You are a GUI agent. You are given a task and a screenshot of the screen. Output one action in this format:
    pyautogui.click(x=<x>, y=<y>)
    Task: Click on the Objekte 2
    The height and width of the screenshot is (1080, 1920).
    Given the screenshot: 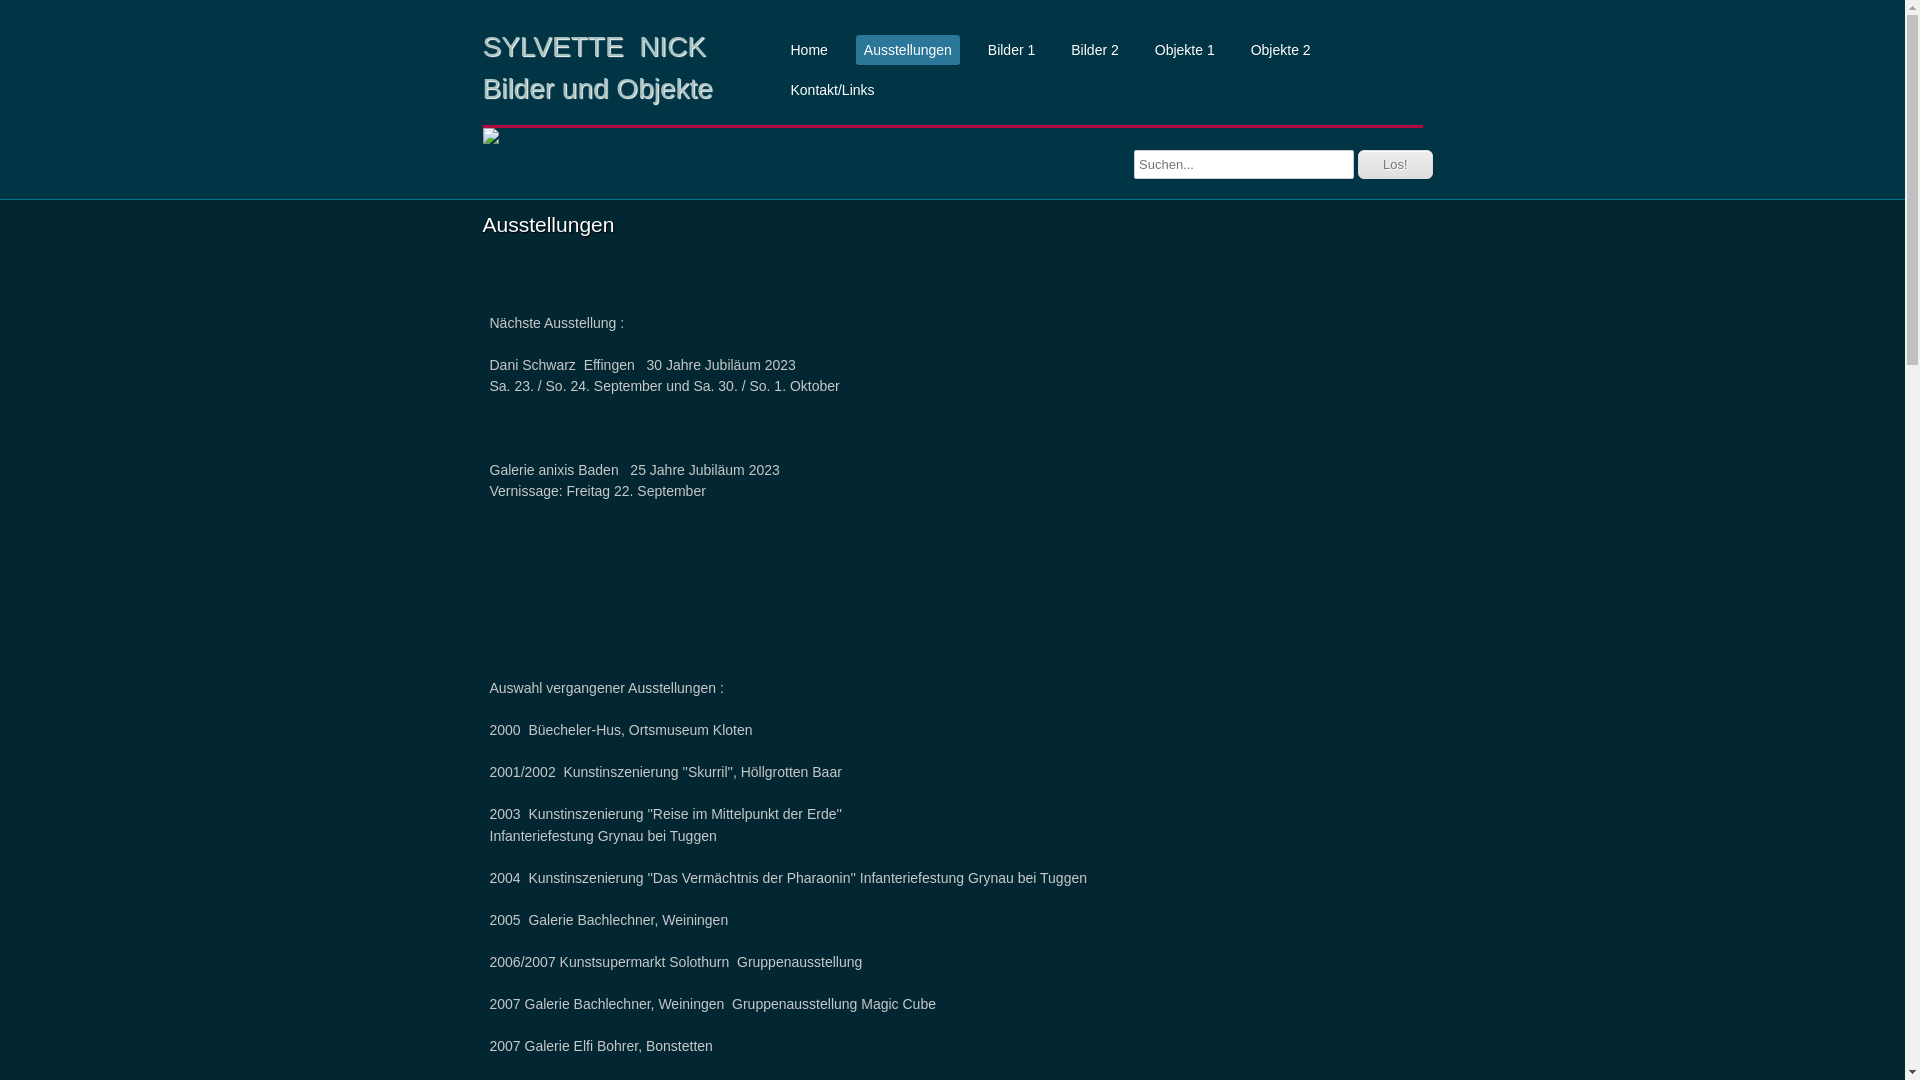 What is the action you would take?
    pyautogui.click(x=1281, y=50)
    